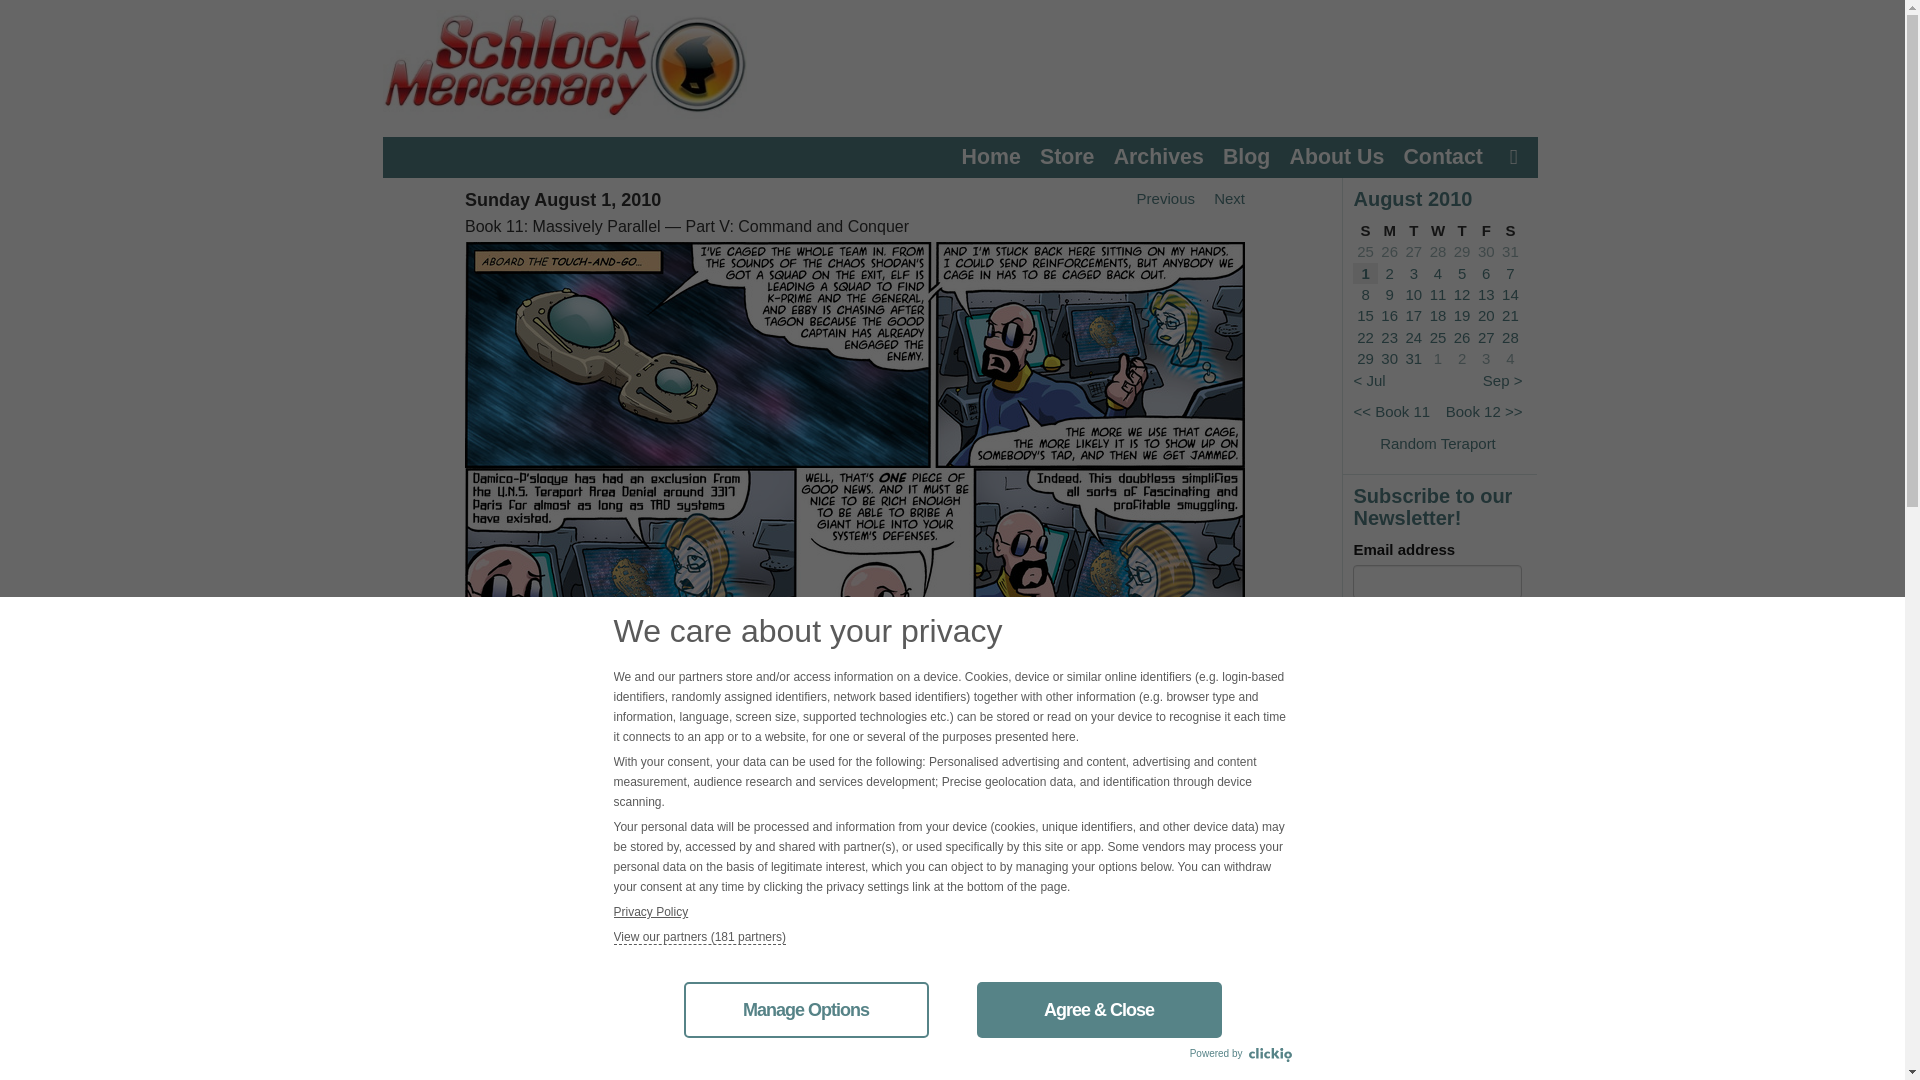  What do you see at coordinates (1414, 252) in the screenshot?
I see `27` at bounding box center [1414, 252].